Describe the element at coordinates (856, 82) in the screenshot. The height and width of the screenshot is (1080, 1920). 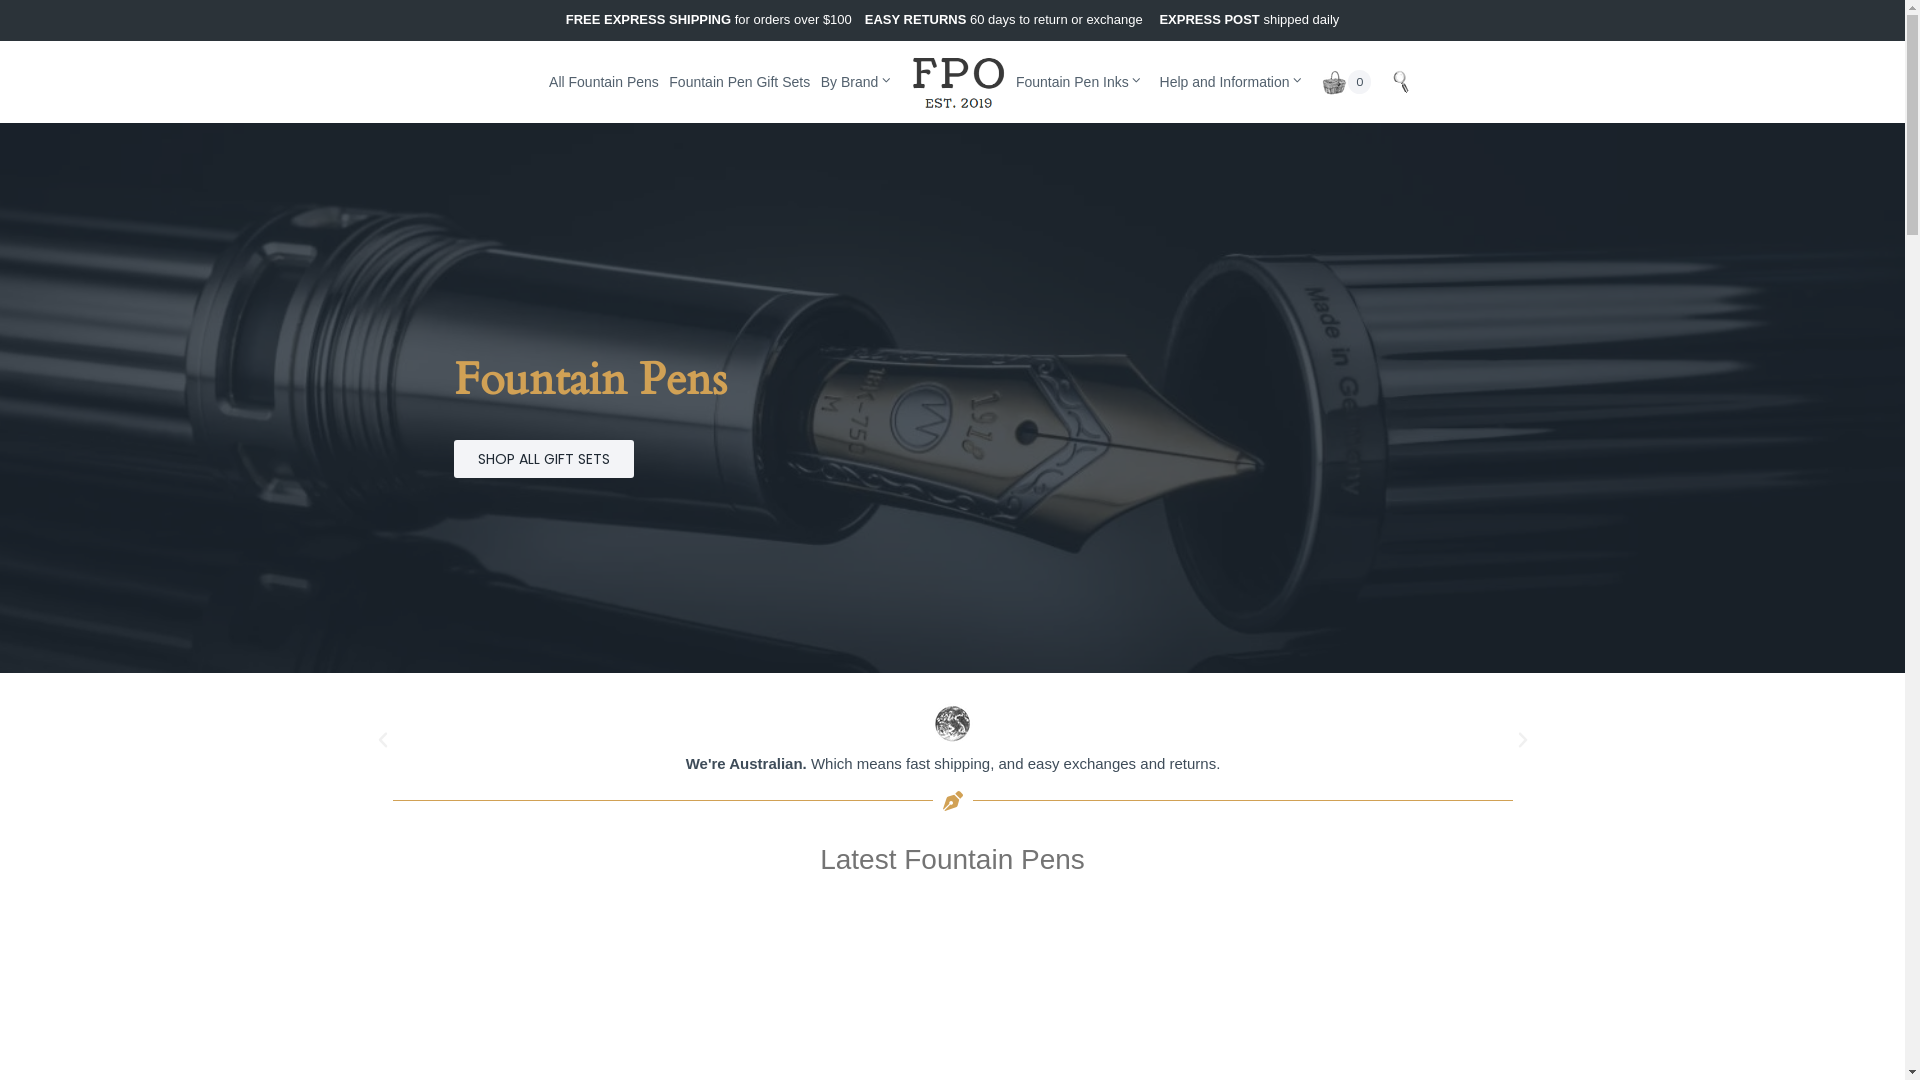
I see `By Brand` at that location.